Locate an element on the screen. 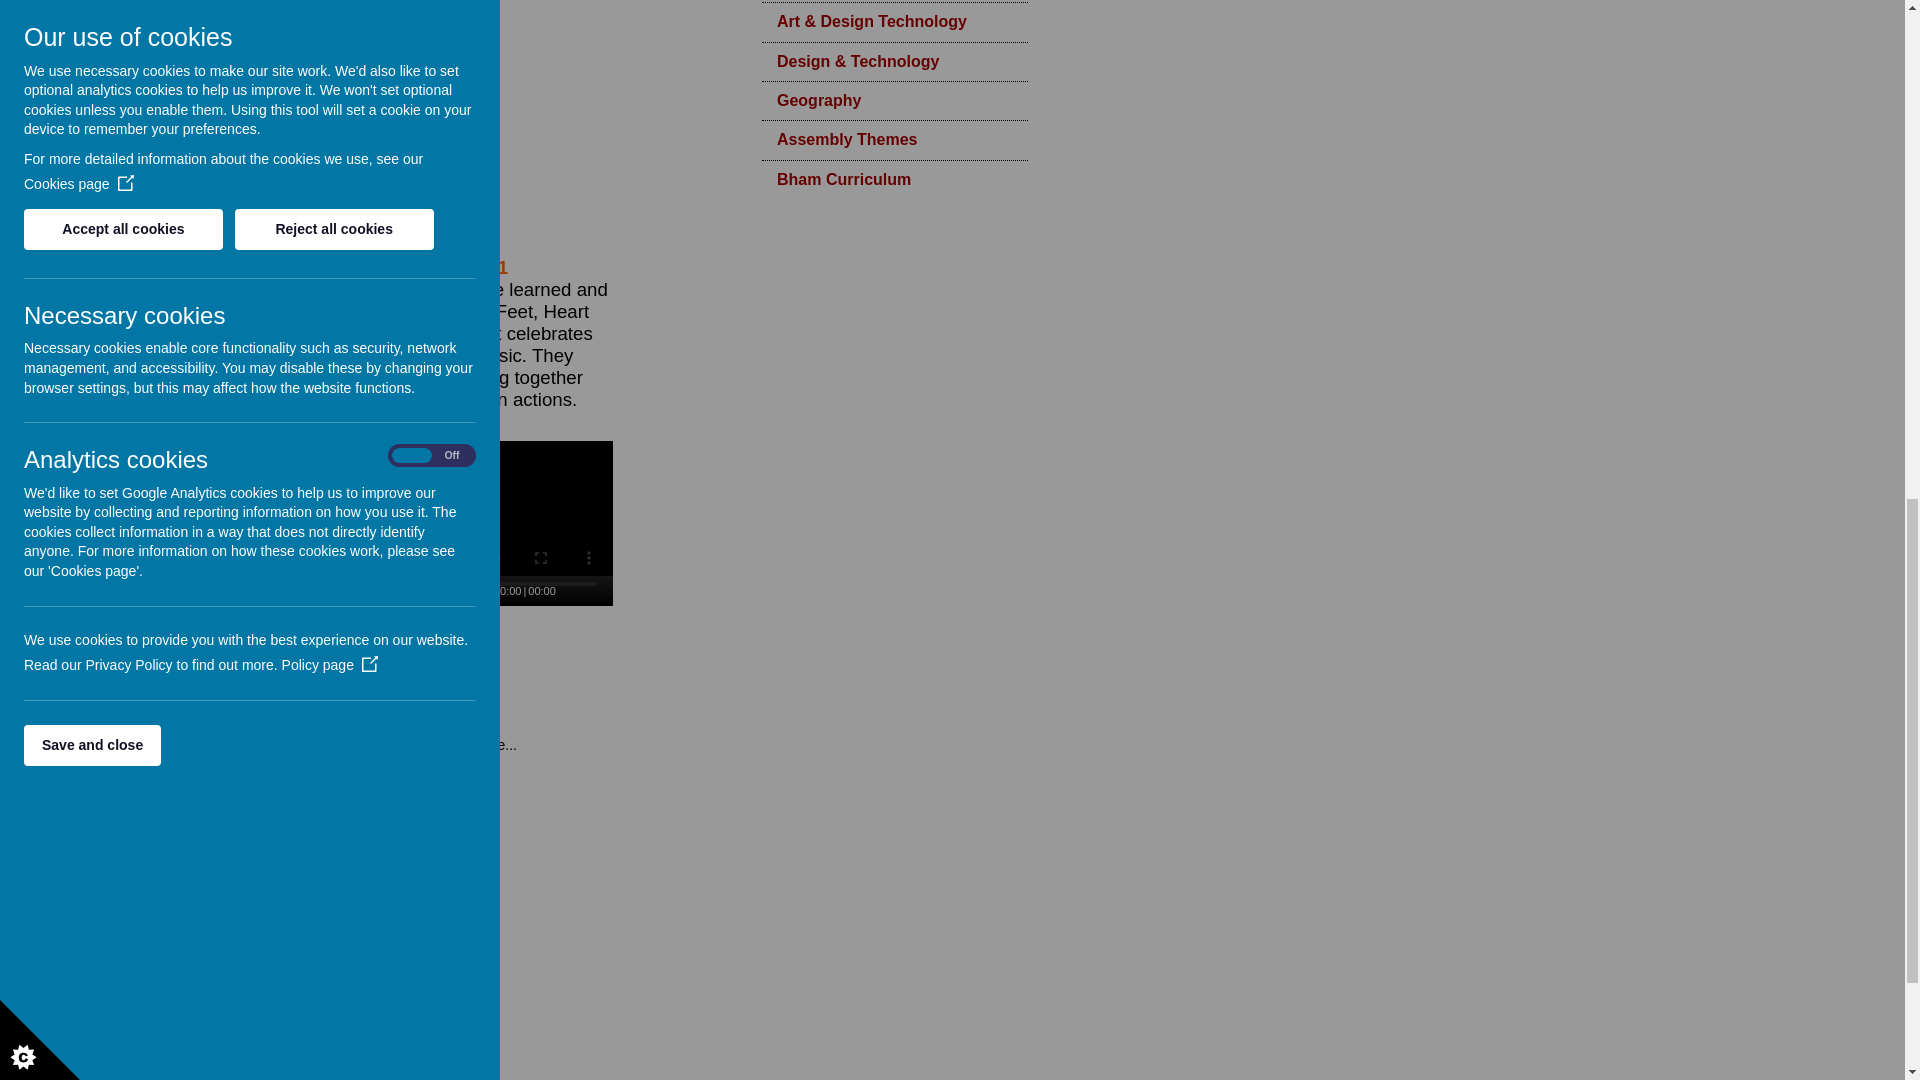 The height and width of the screenshot is (1080, 1920). Bham Curriculum is located at coordinates (894, 179).